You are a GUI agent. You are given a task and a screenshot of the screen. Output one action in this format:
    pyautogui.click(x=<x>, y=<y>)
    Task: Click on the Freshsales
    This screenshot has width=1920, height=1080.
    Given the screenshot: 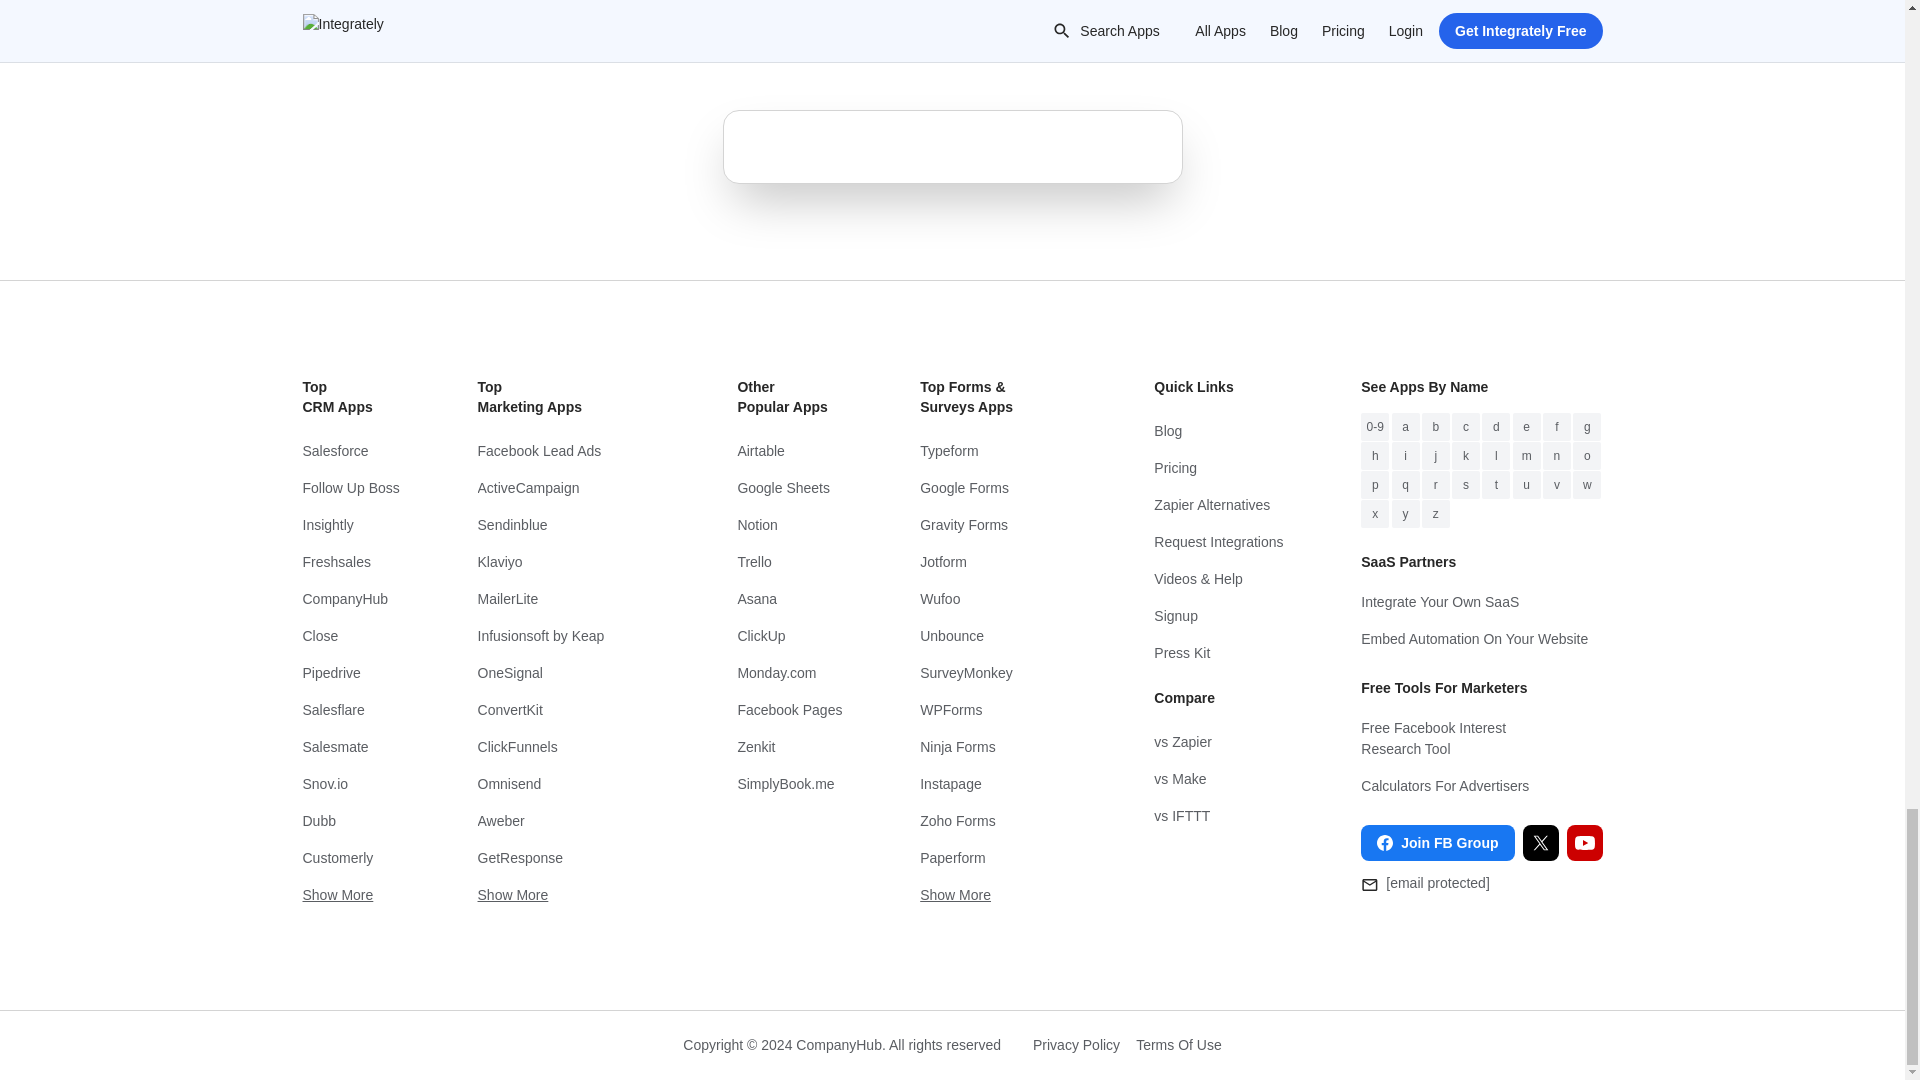 What is the action you would take?
    pyautogui.click(x=350, y=562)
    